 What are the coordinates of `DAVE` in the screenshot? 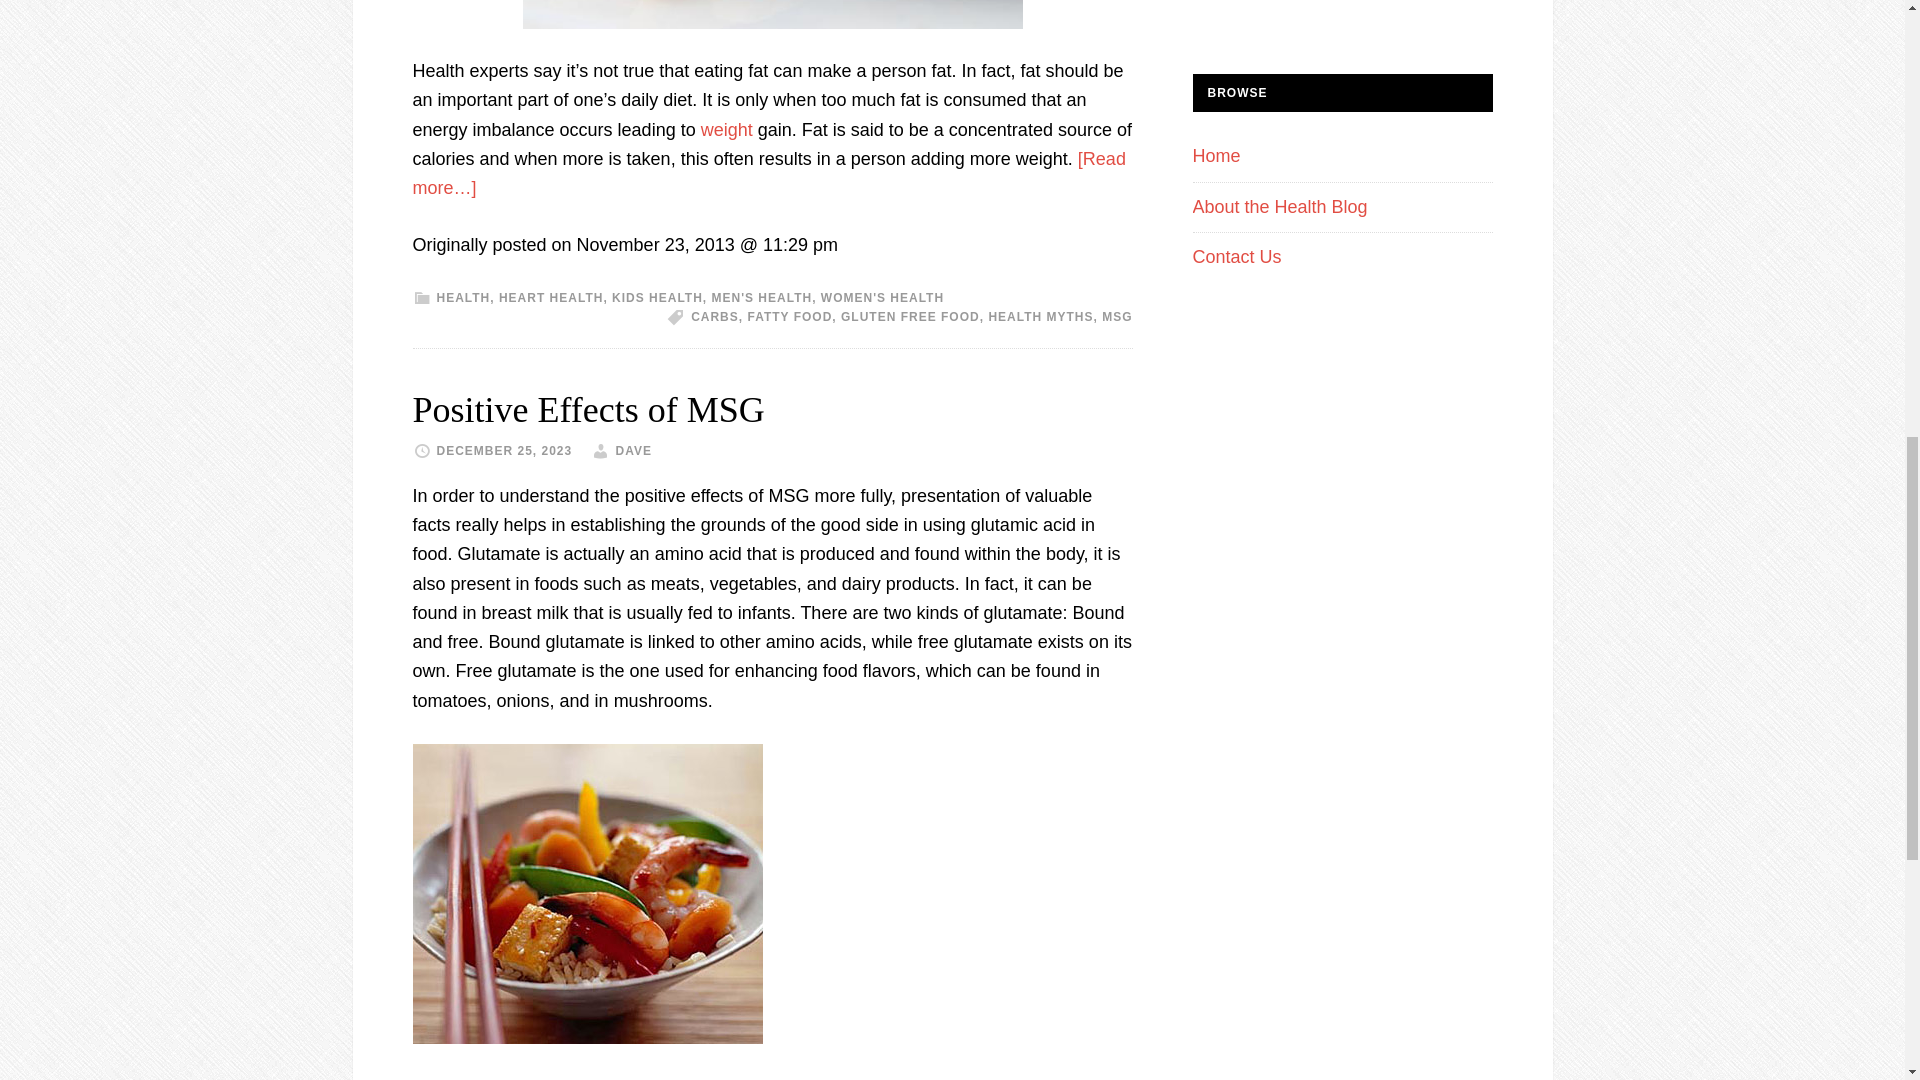 It's located at (634, 450).